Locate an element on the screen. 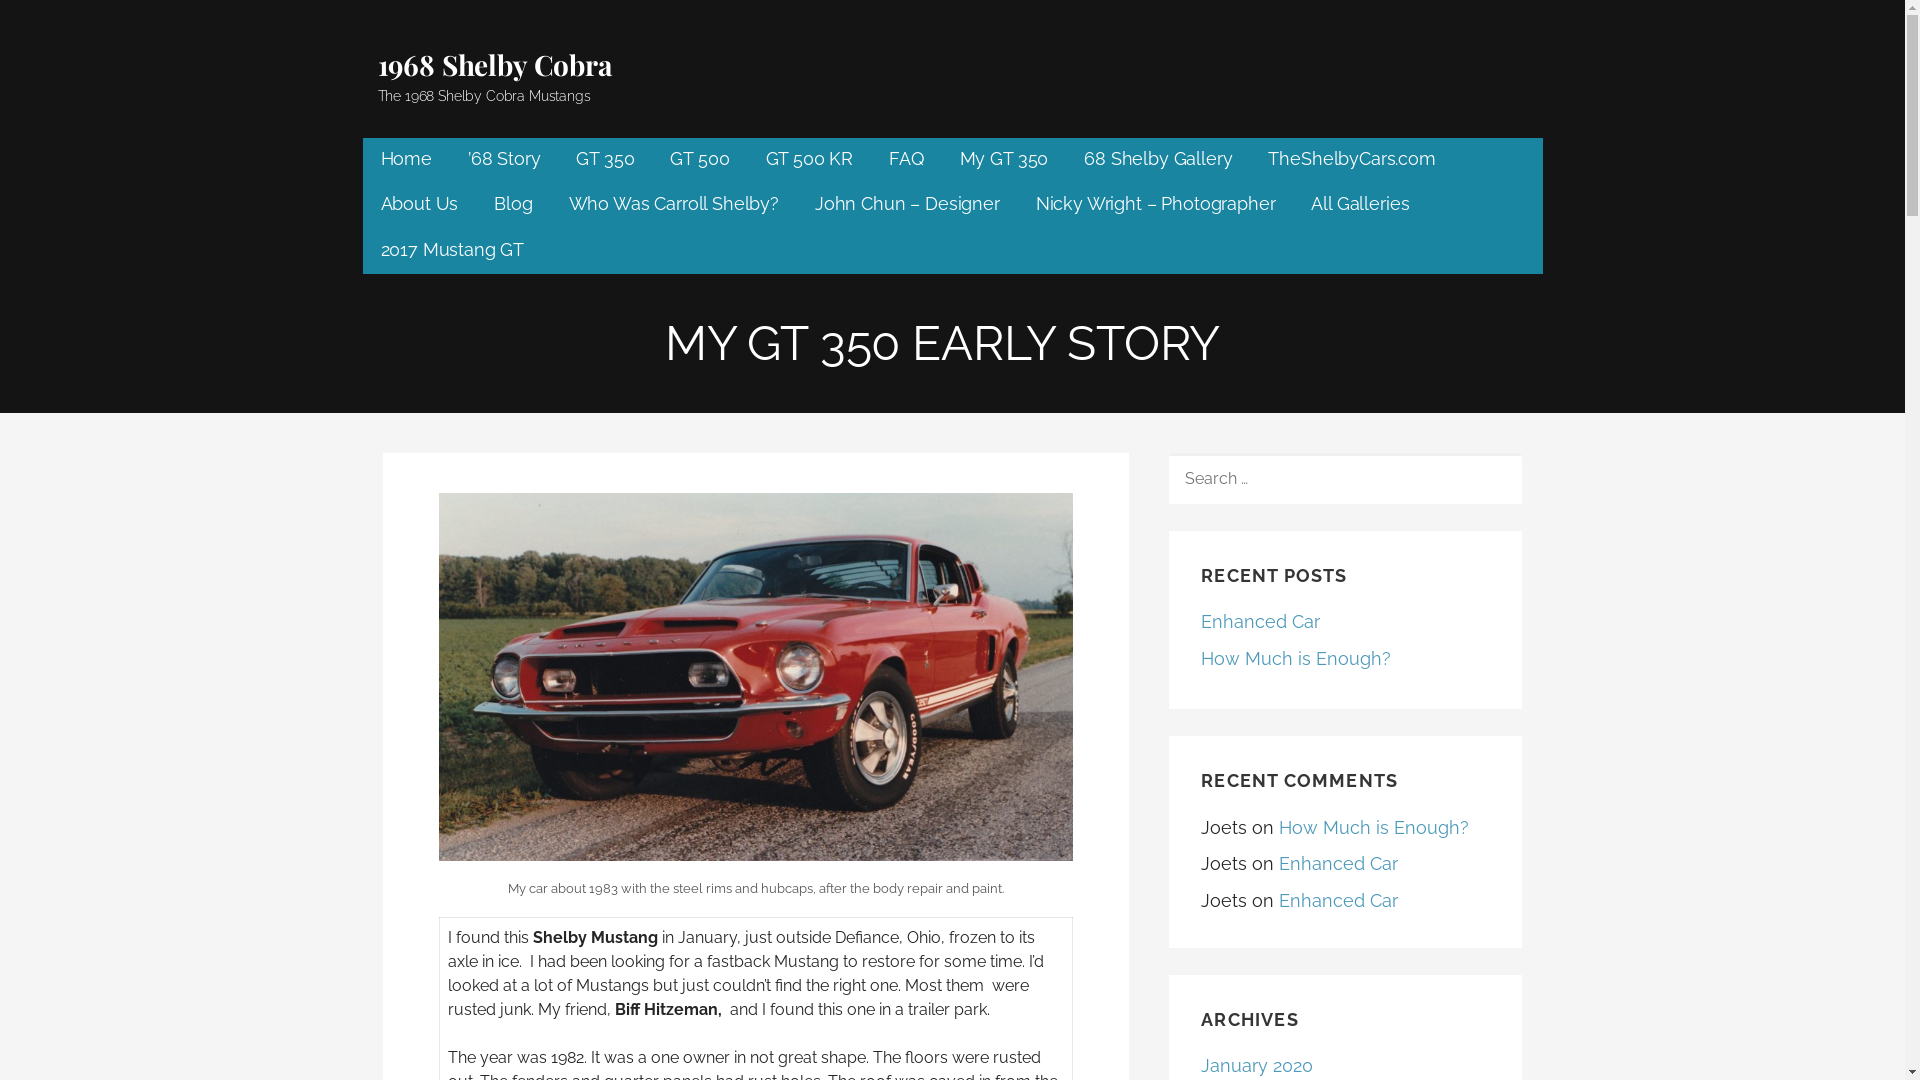 Image resolution: width=1920 pixels, height=1080 pixels. GT 500 KR is located at coordinates (810, 160).